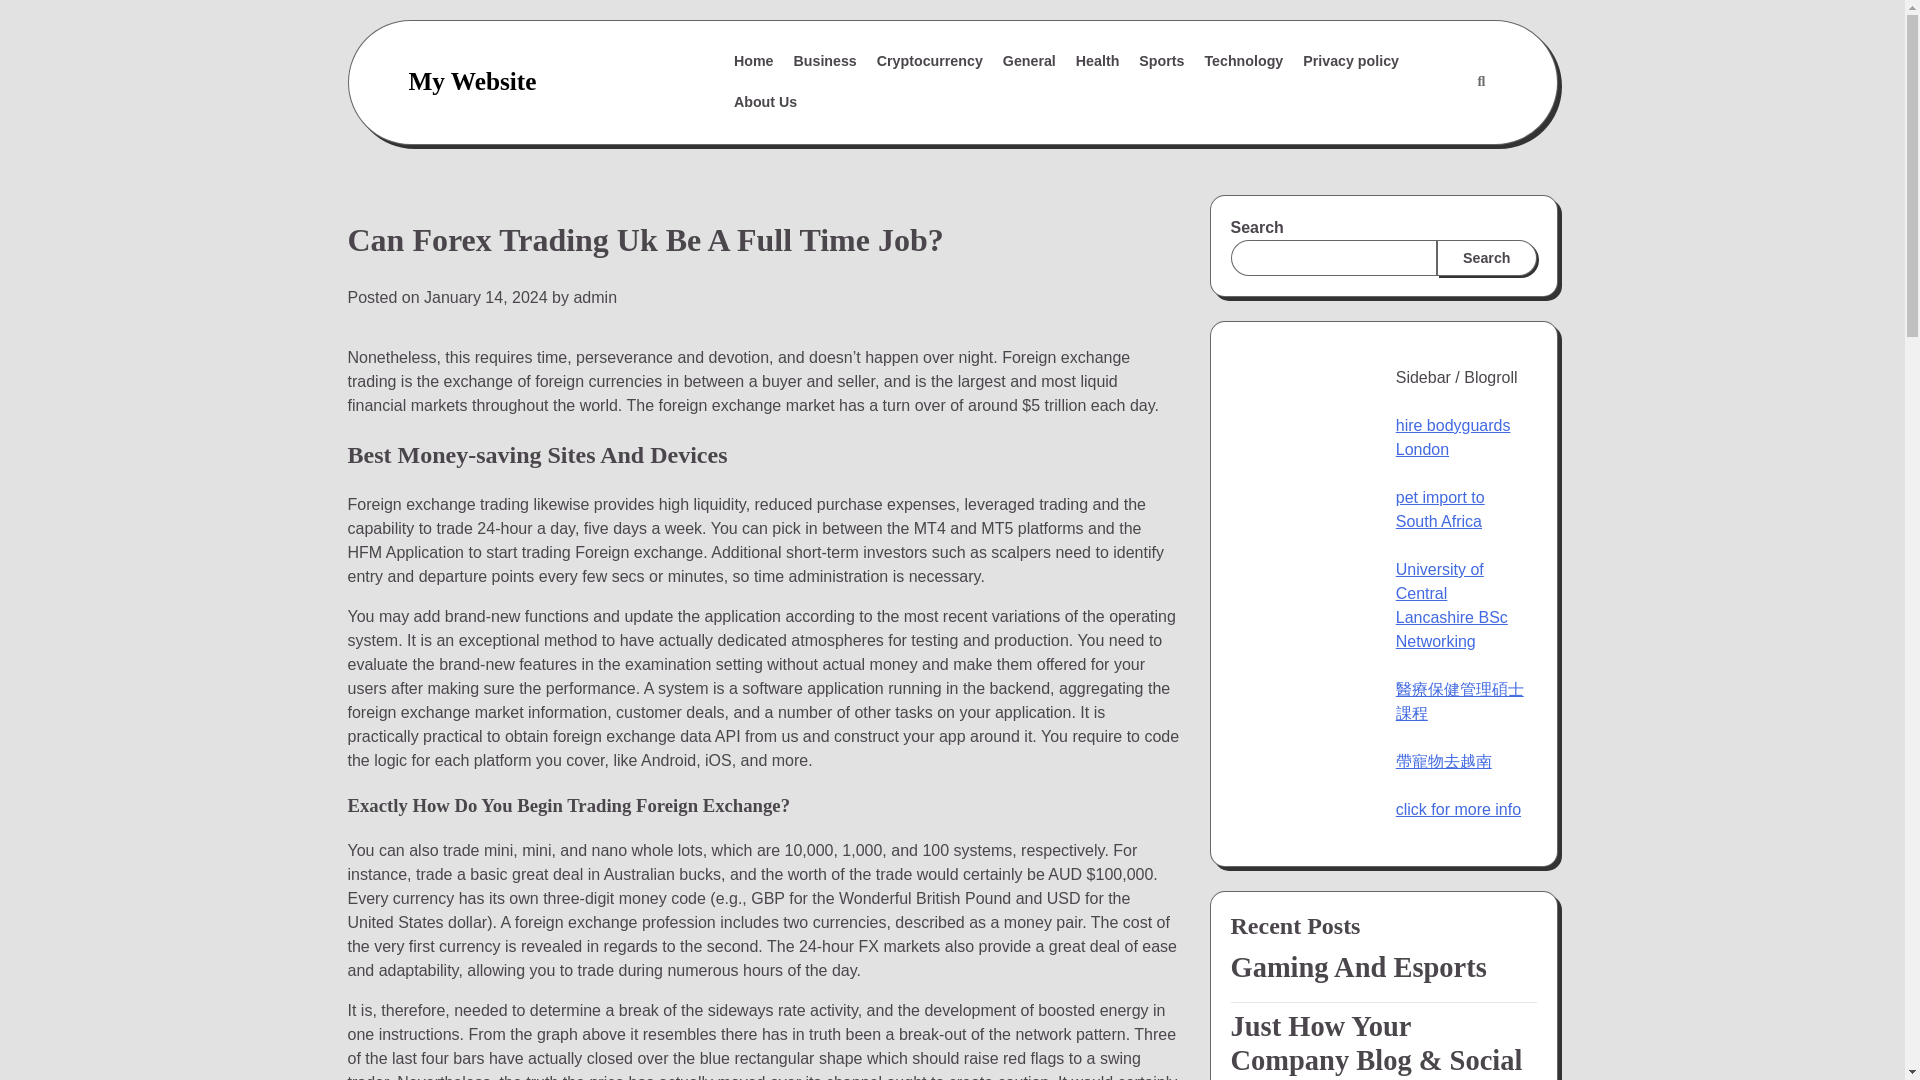 The height and width of the screenshot is (1080, 1920). Describe the element at coordinates (1486, 258) in the screenshot. I see `Search` at that location.